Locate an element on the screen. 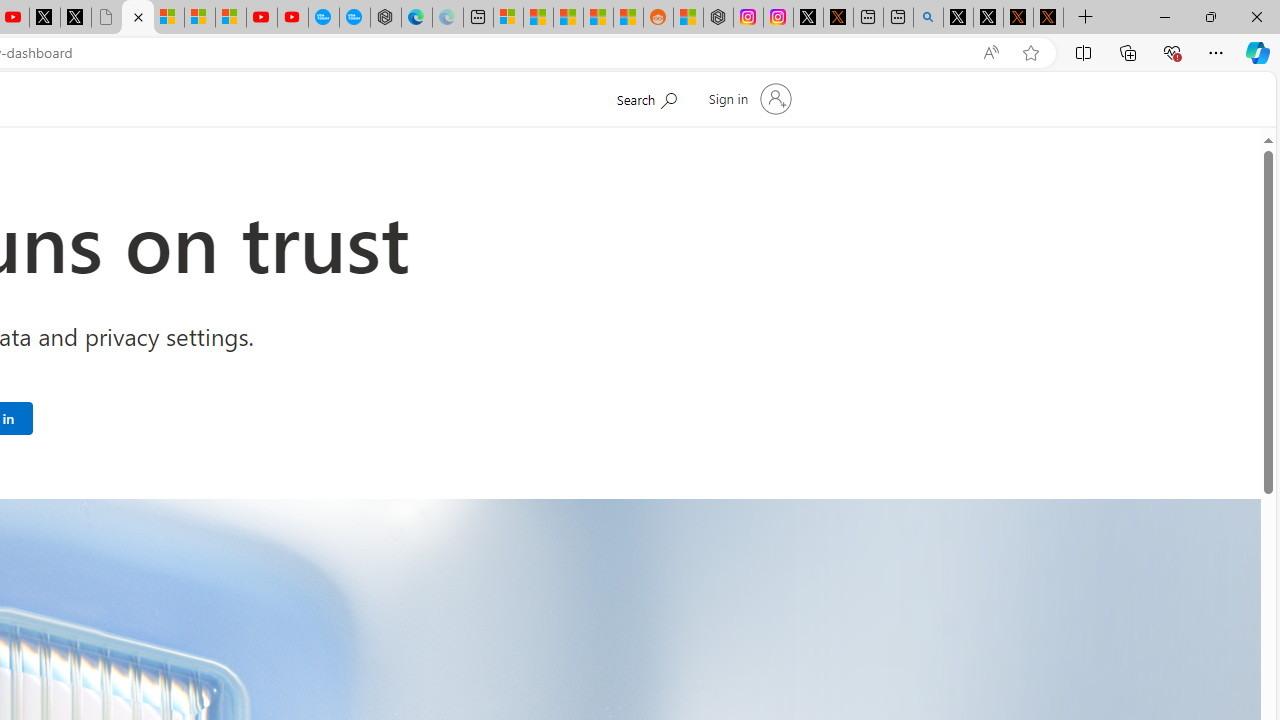 The width and height of the screenshot is (1280, 720). Shanghai, China Weather trends | Microsoft Weather is located at coordinates (628, 18).